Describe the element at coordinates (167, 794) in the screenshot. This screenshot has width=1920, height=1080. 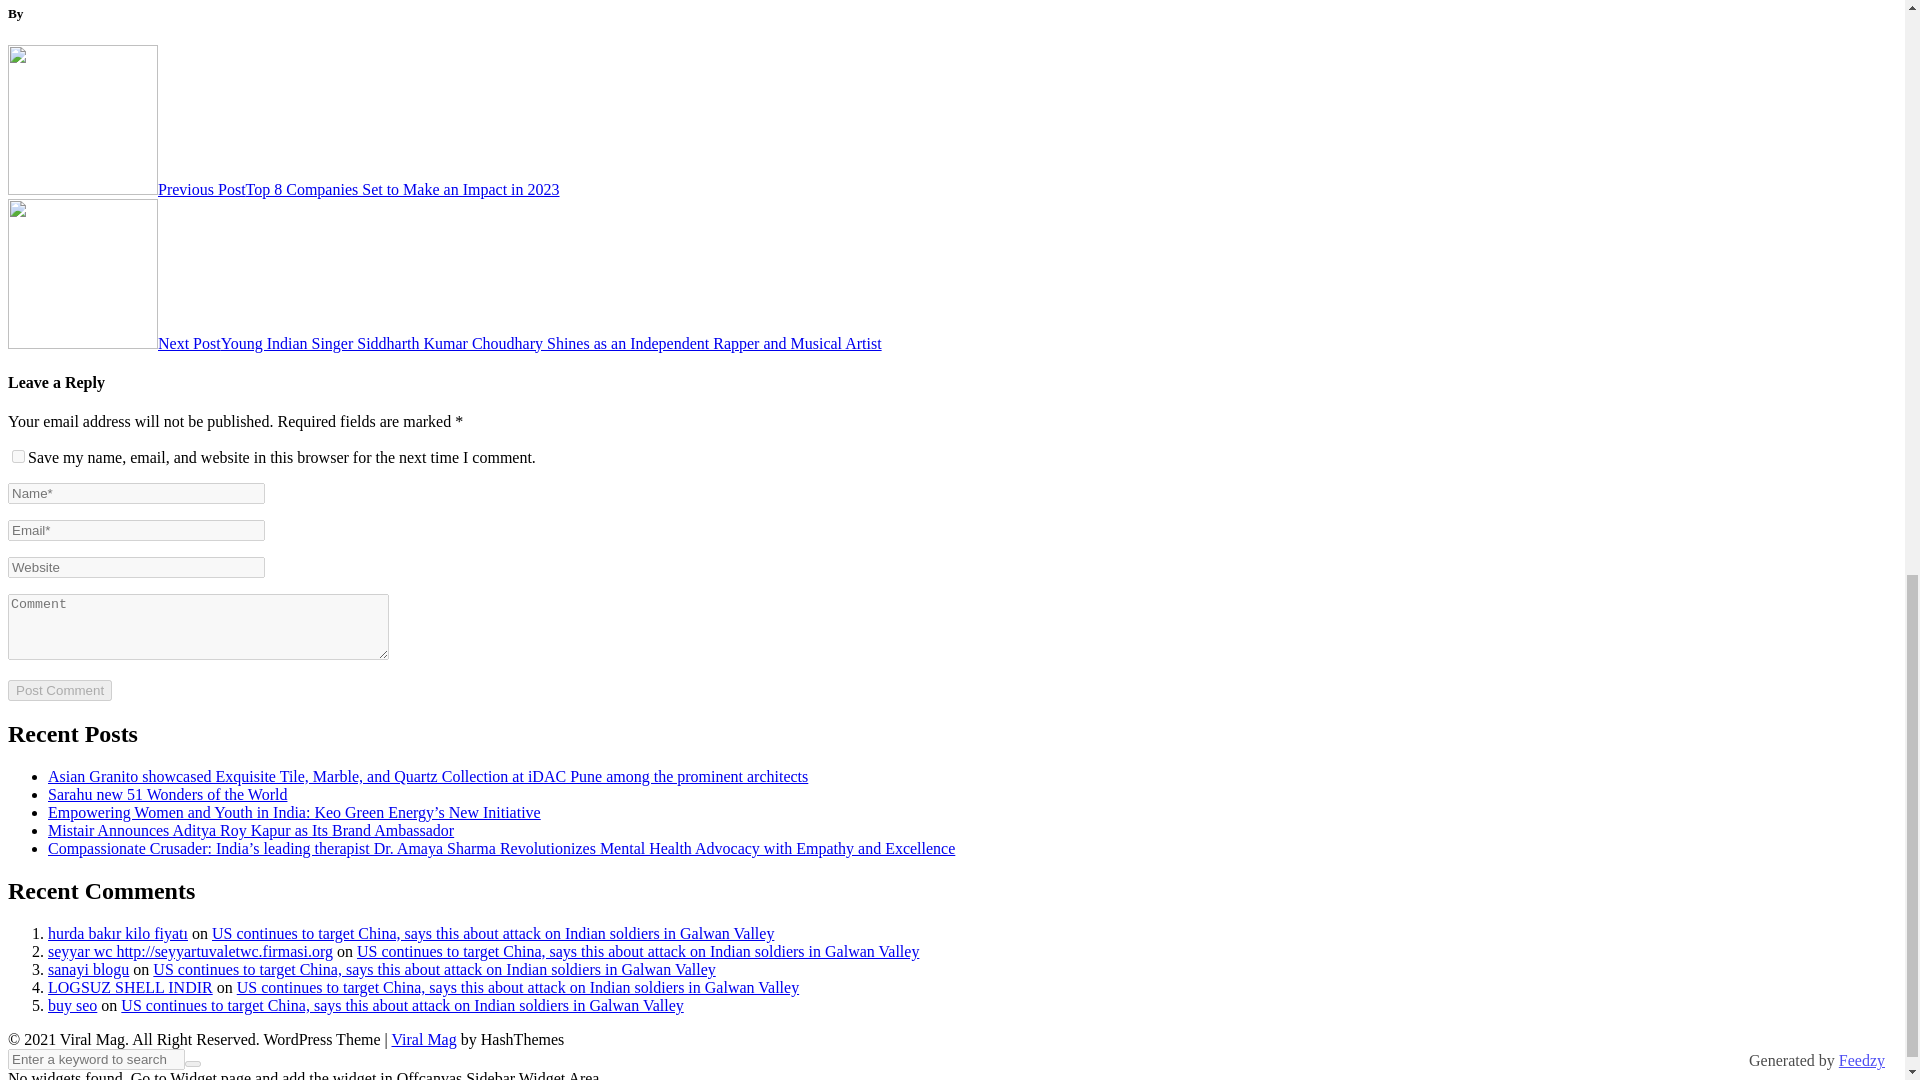
I see `Sarahu new 51 Wonders of the World` at that location.